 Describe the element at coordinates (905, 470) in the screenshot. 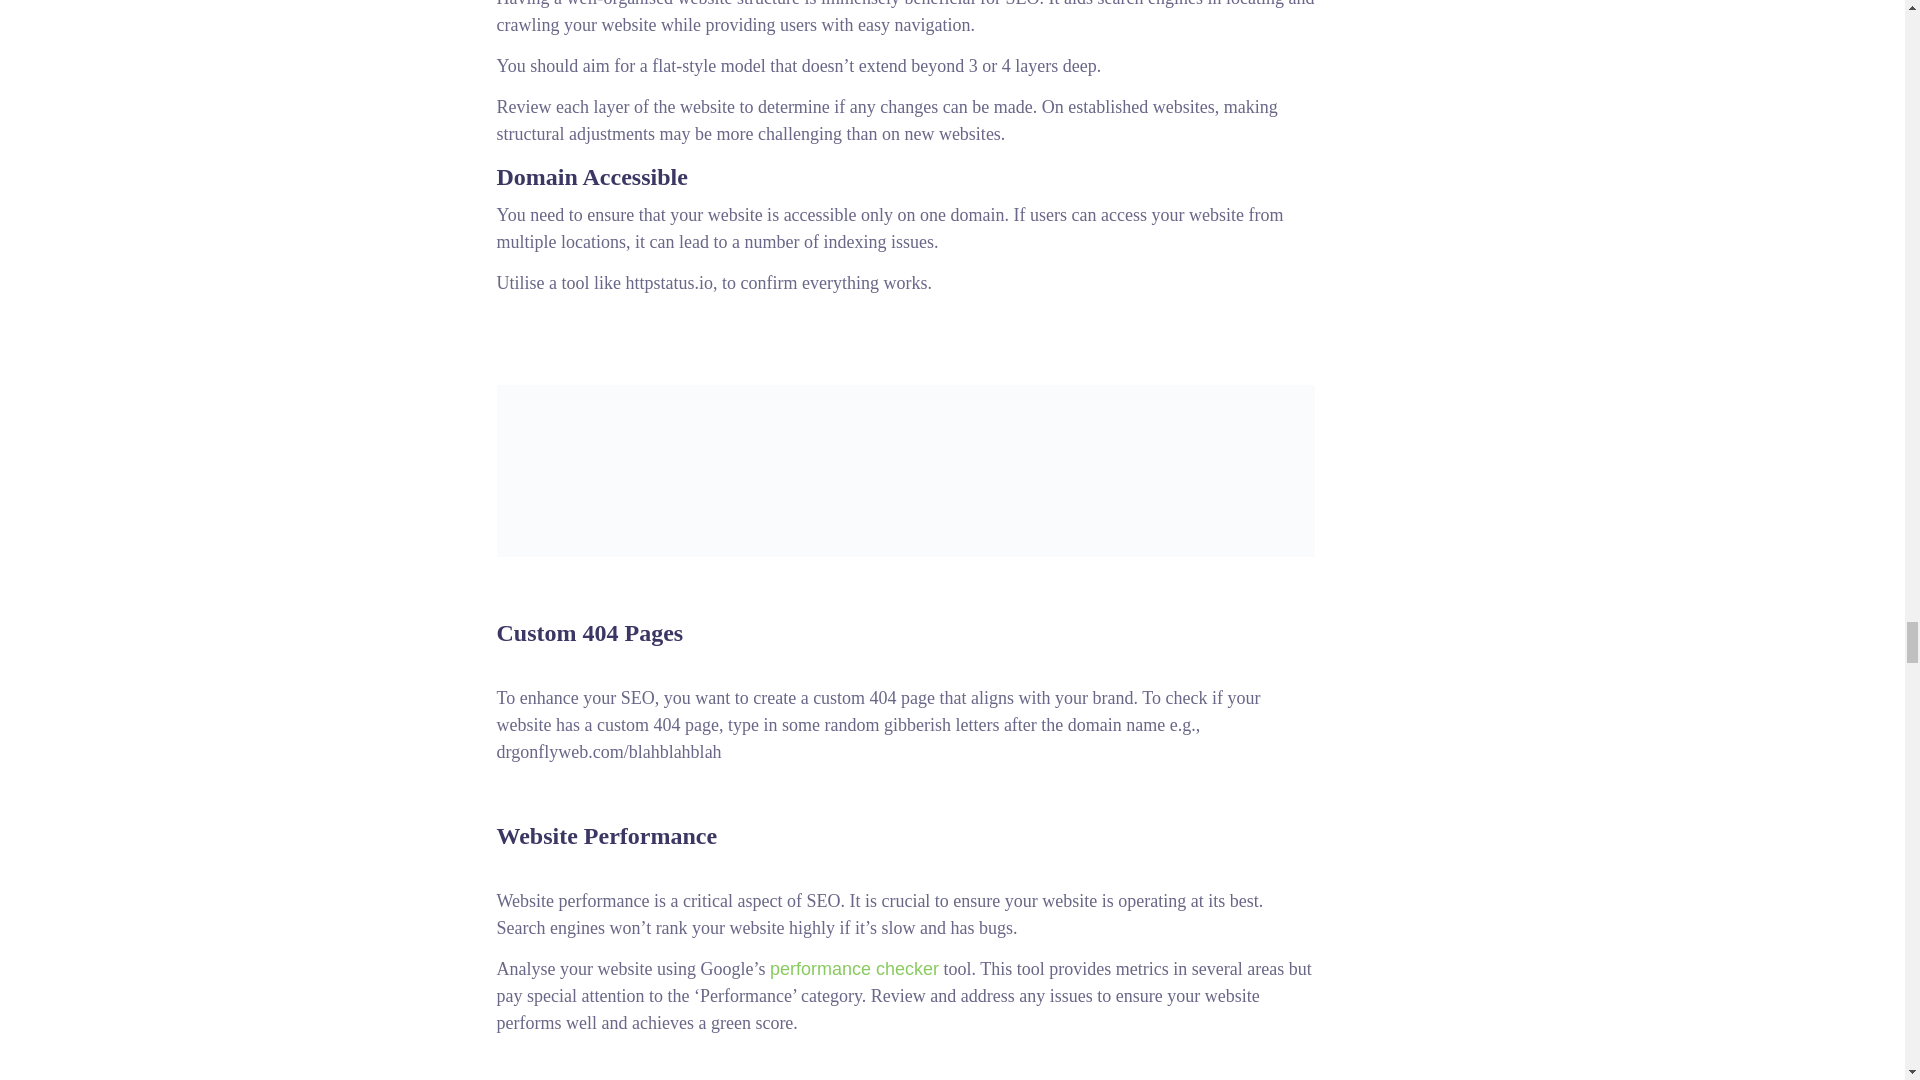

I see `httpsio` at that location.